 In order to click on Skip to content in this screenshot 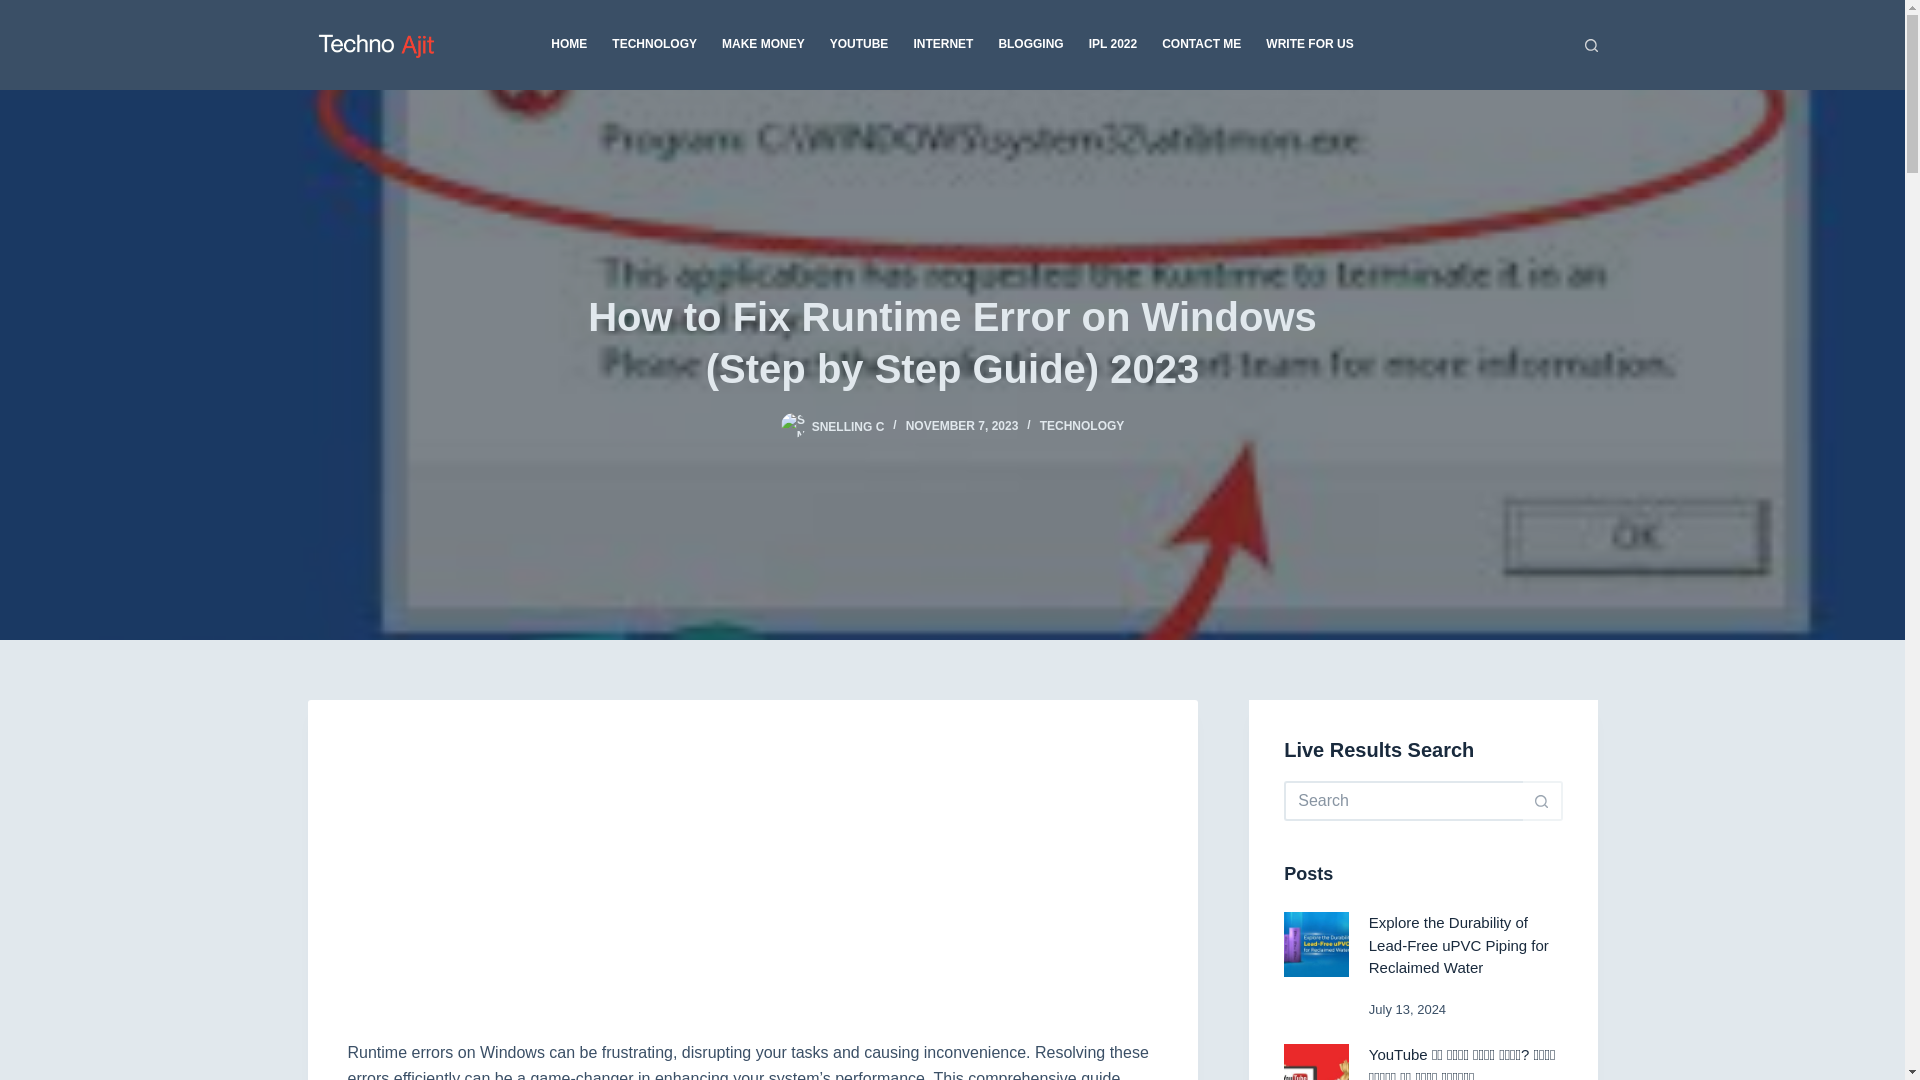, I will do `click(20, 10)`.